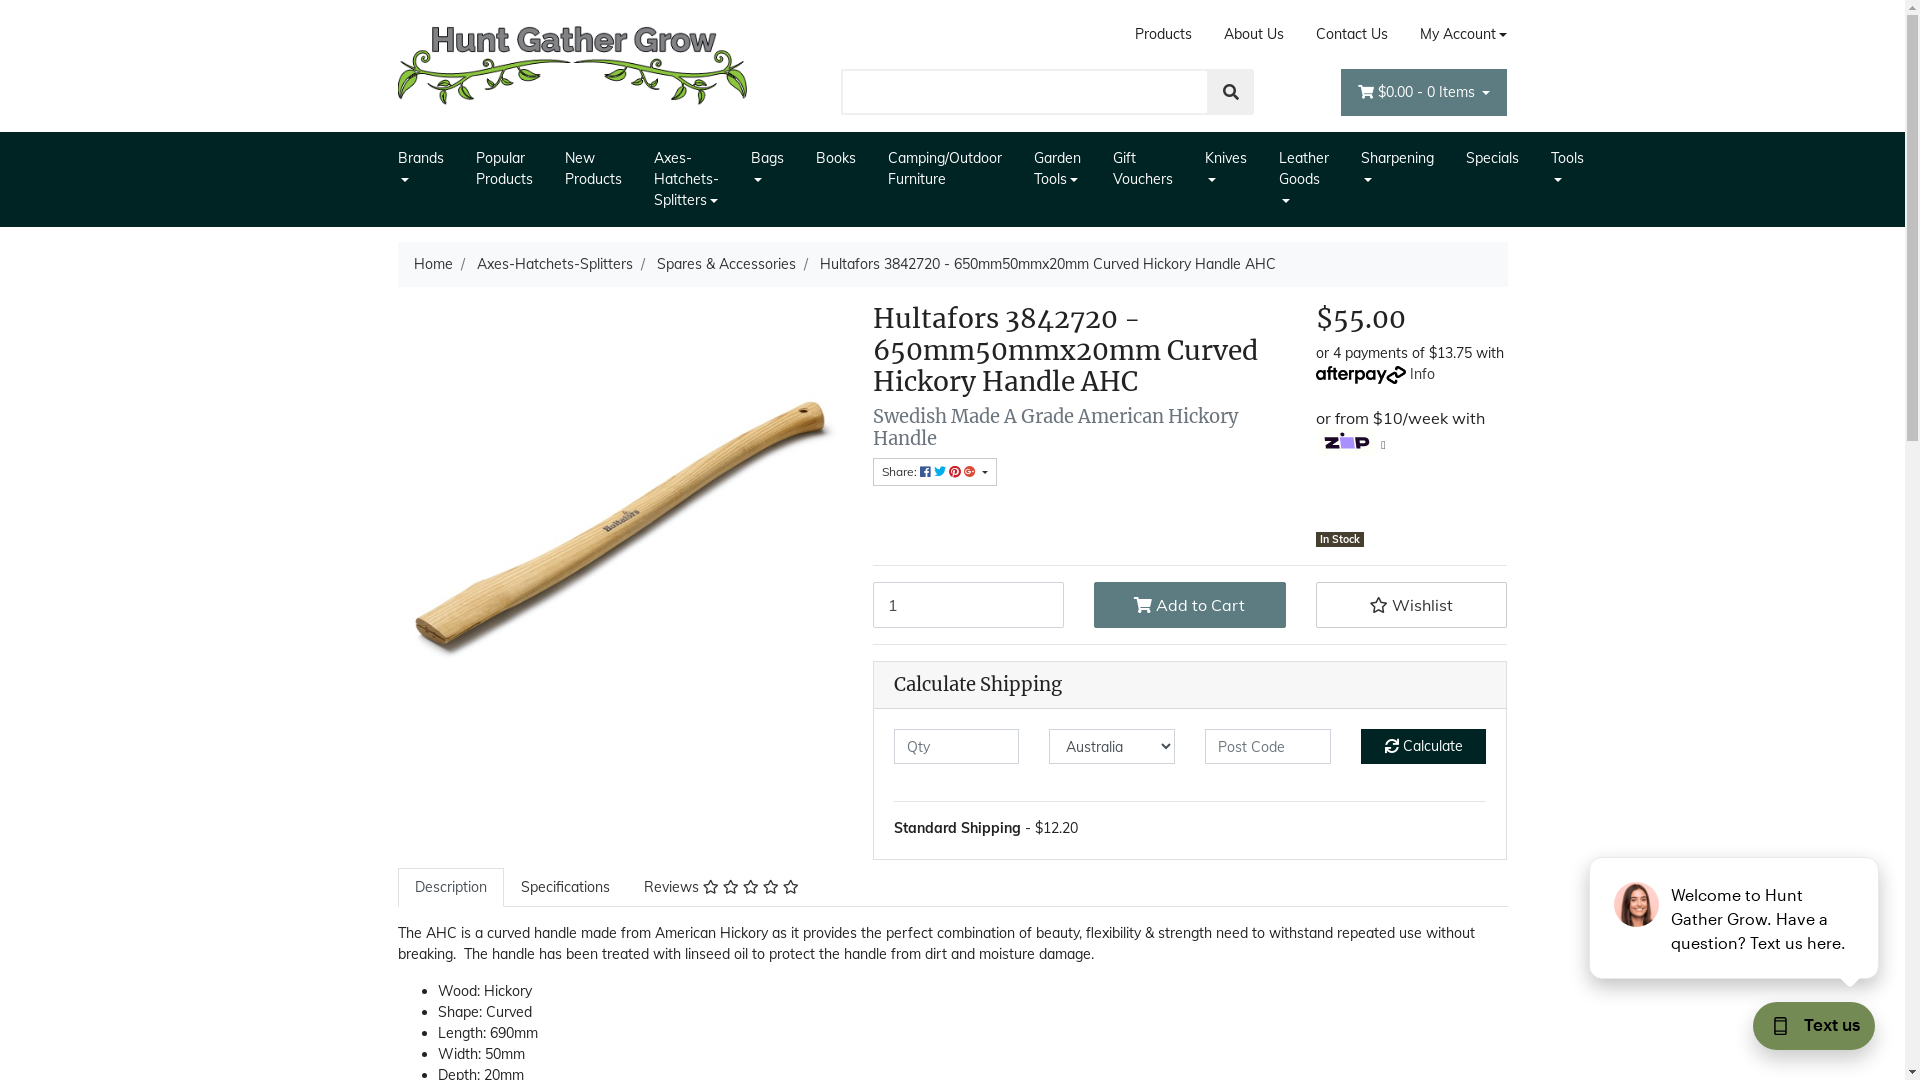 The width and height of the screenshot is (1920, 1080). Describe the element at coordinates (1142, 169) in the screenshot. I see `Gift Vouchers` at that location.